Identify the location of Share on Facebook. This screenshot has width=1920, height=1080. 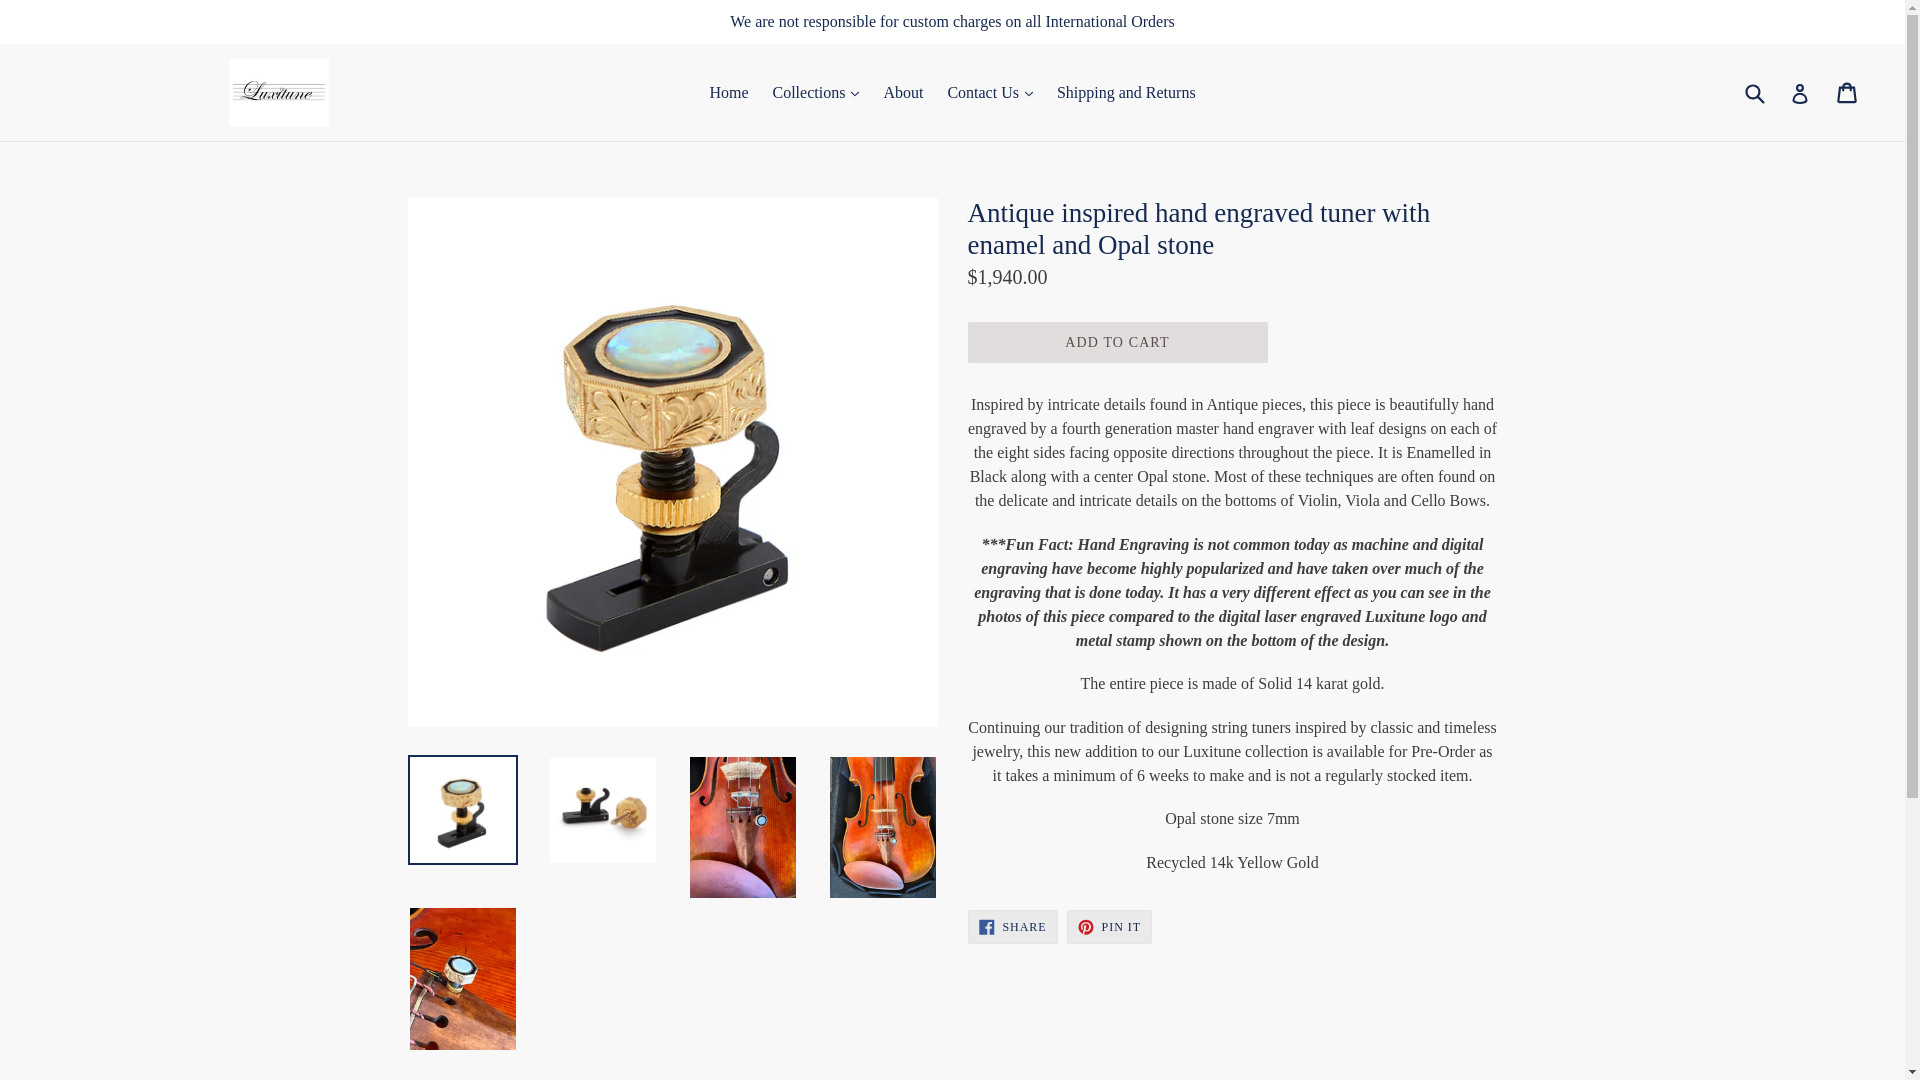
(1012, 926).